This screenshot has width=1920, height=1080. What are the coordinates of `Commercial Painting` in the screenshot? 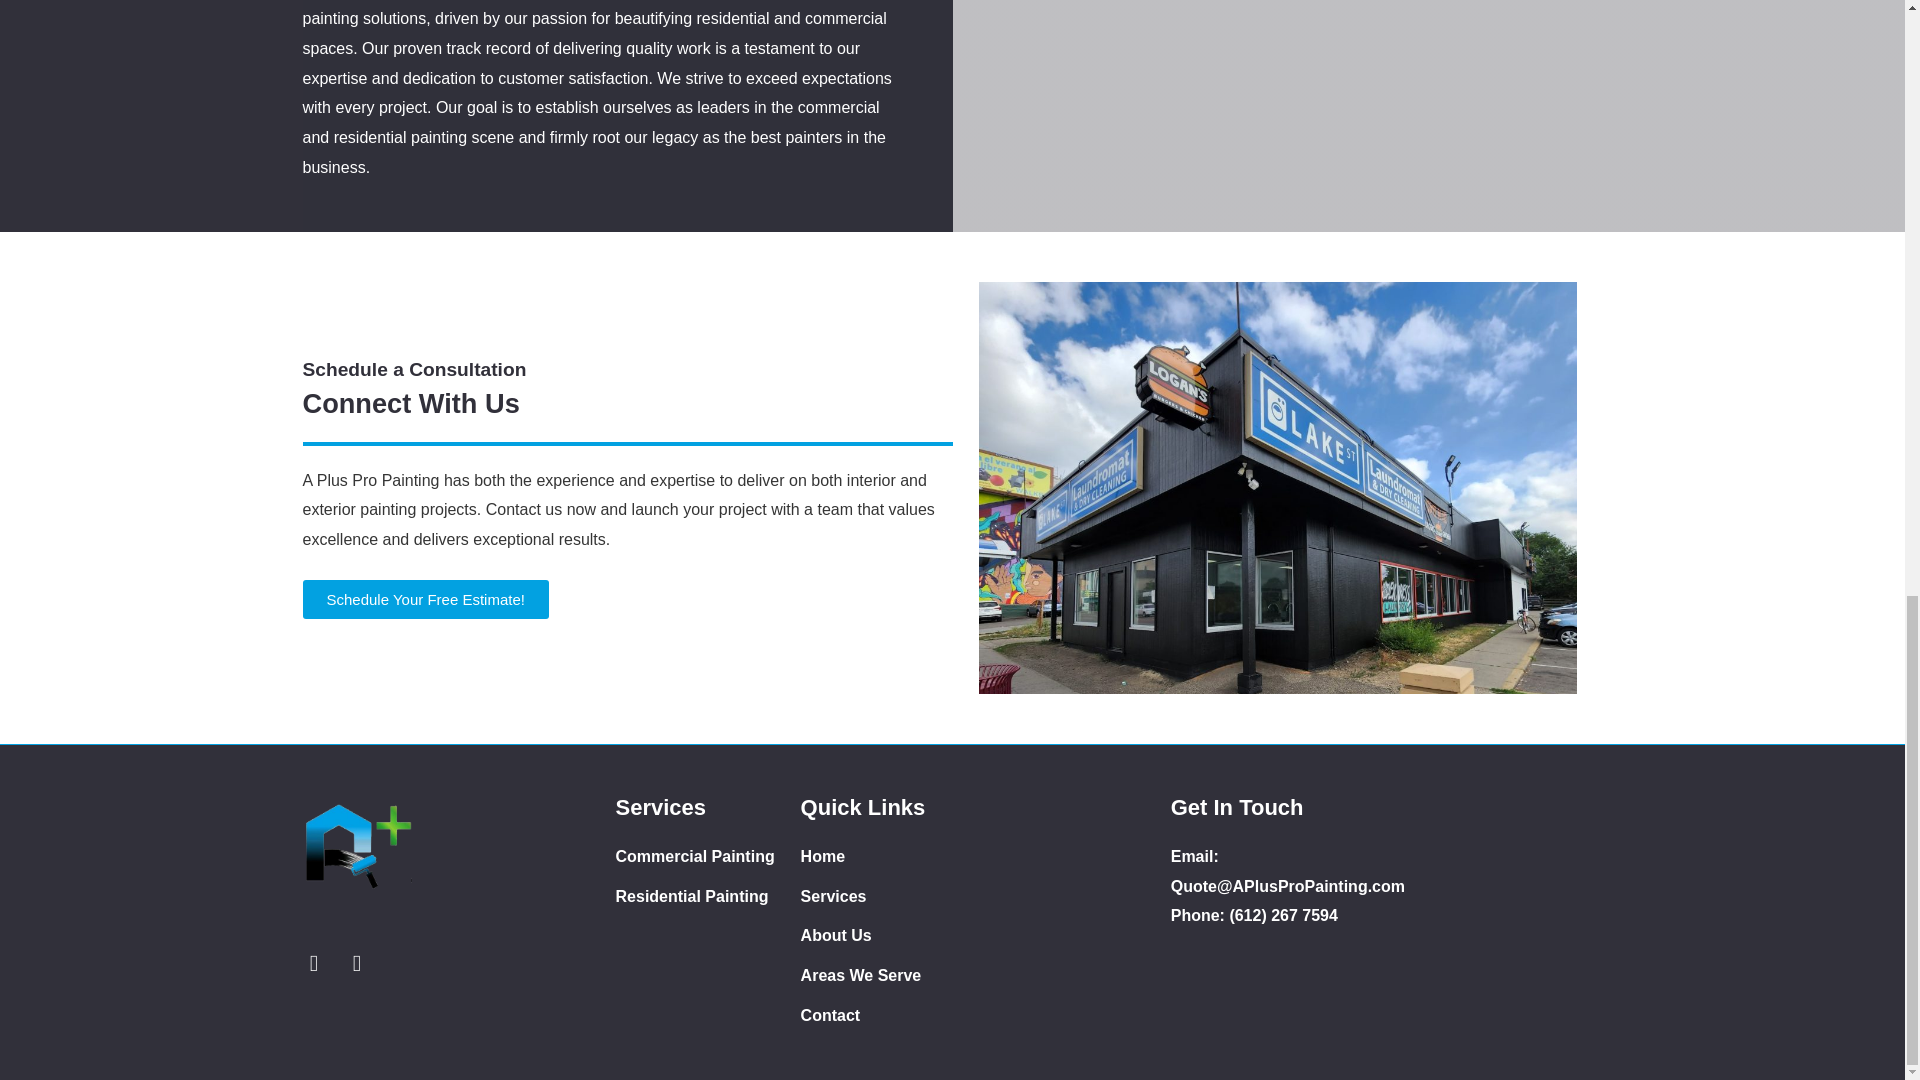 It's located at (708, 856).